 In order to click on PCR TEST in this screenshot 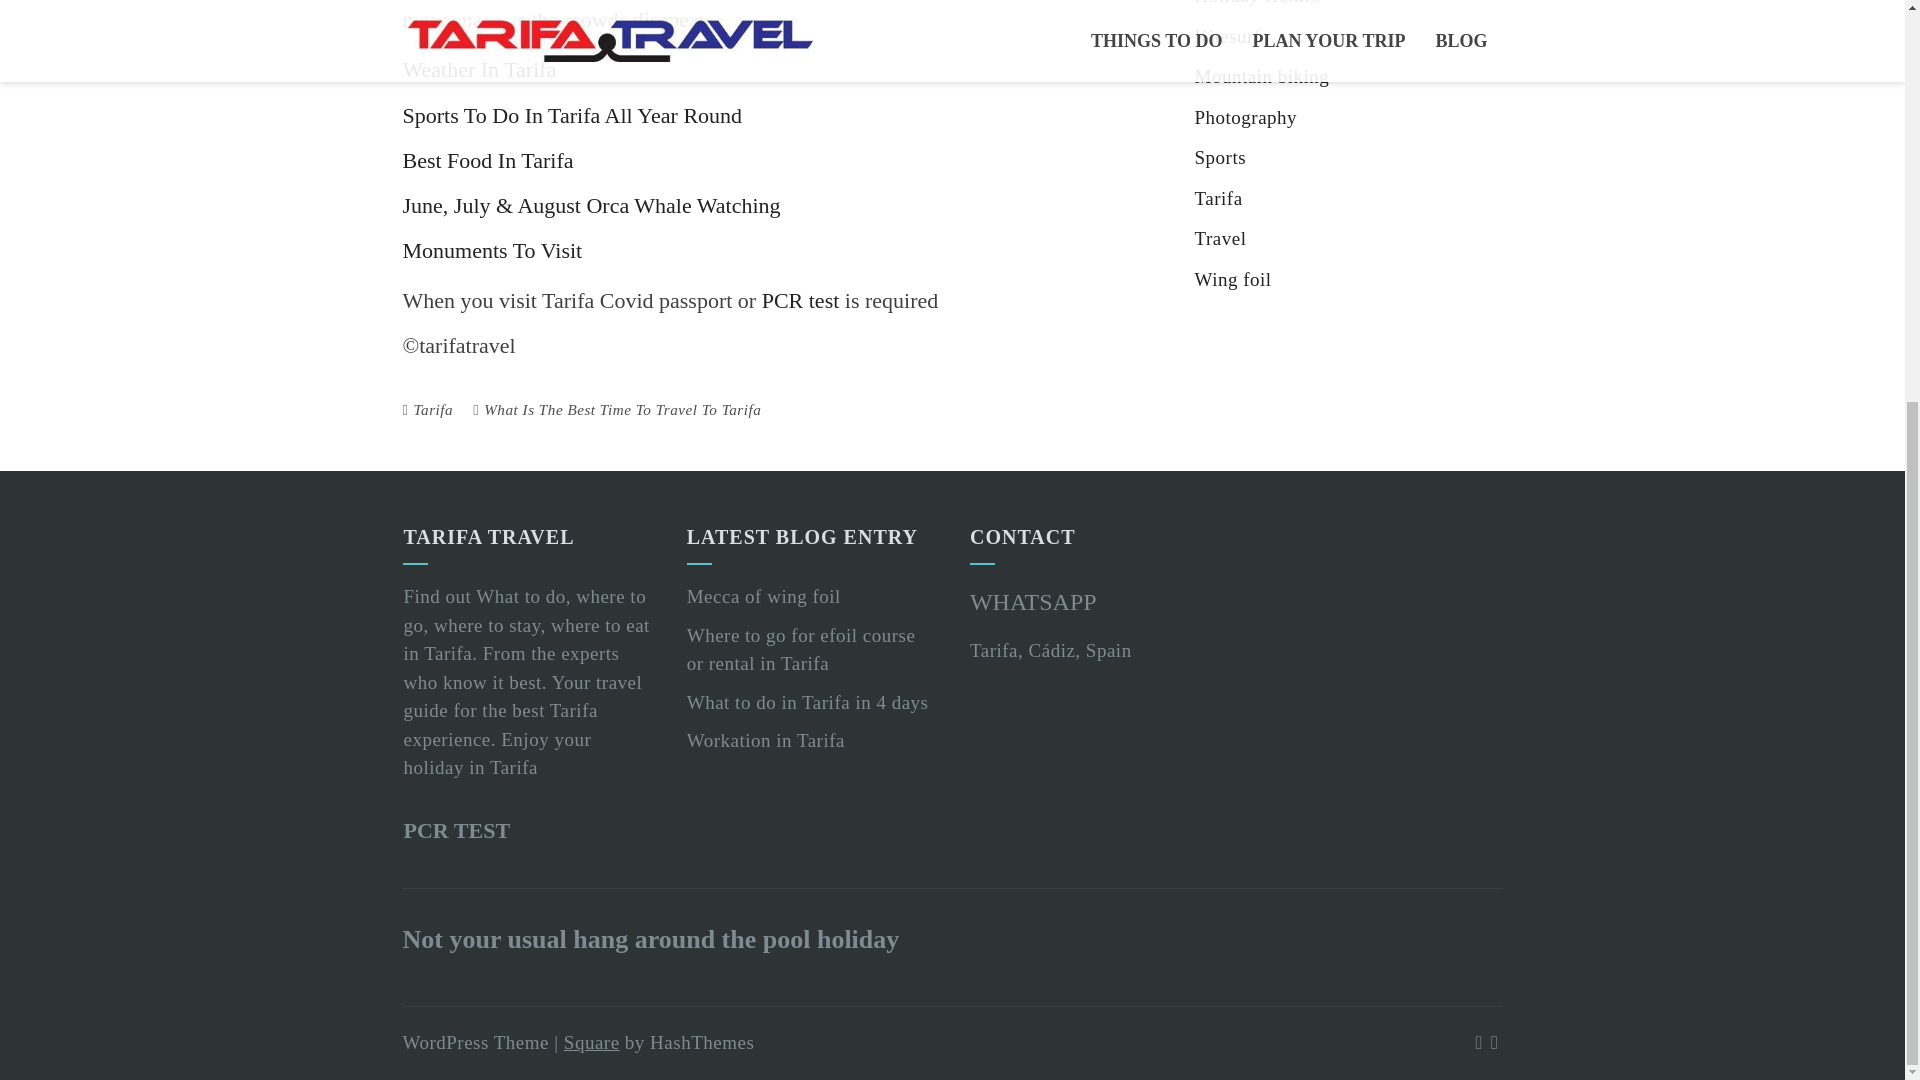, I will do `click(456, 830)`.